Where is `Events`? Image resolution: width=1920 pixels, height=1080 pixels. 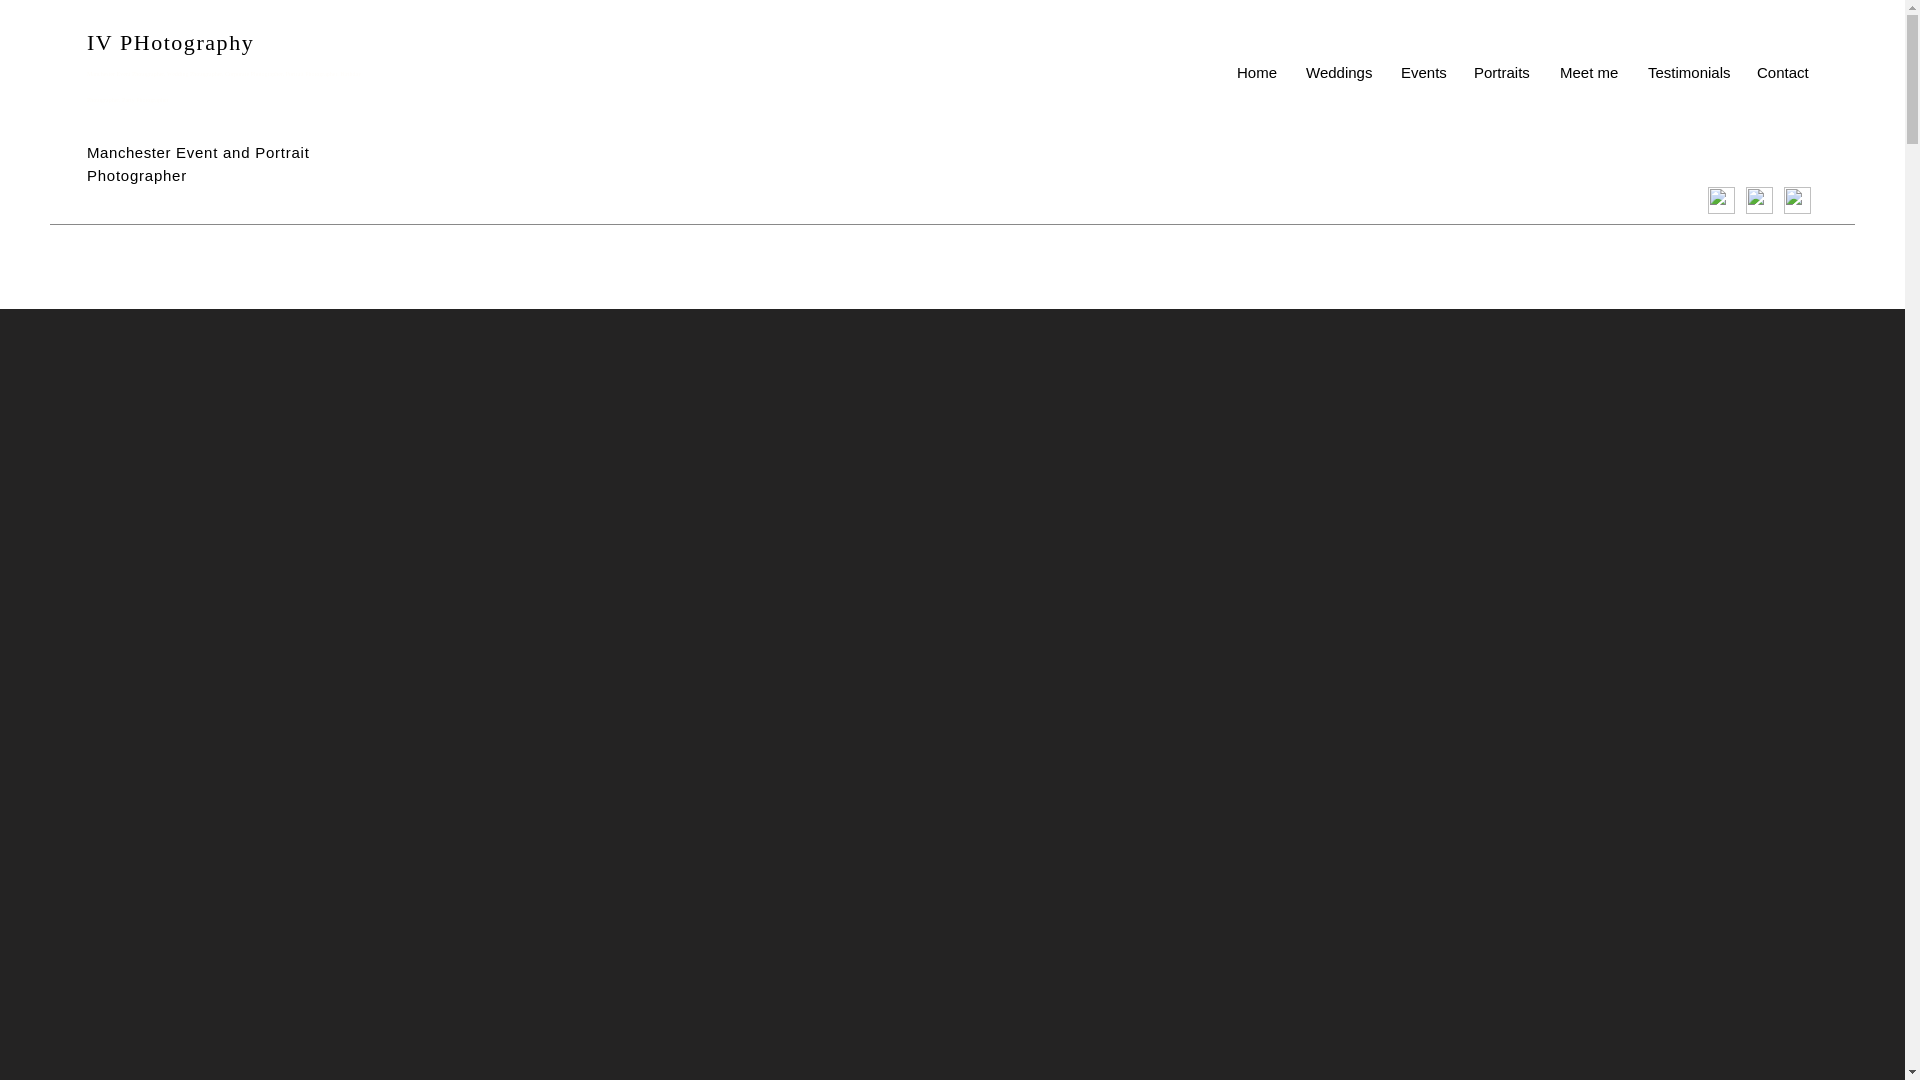 Events is located at coordinates (1422, 72).